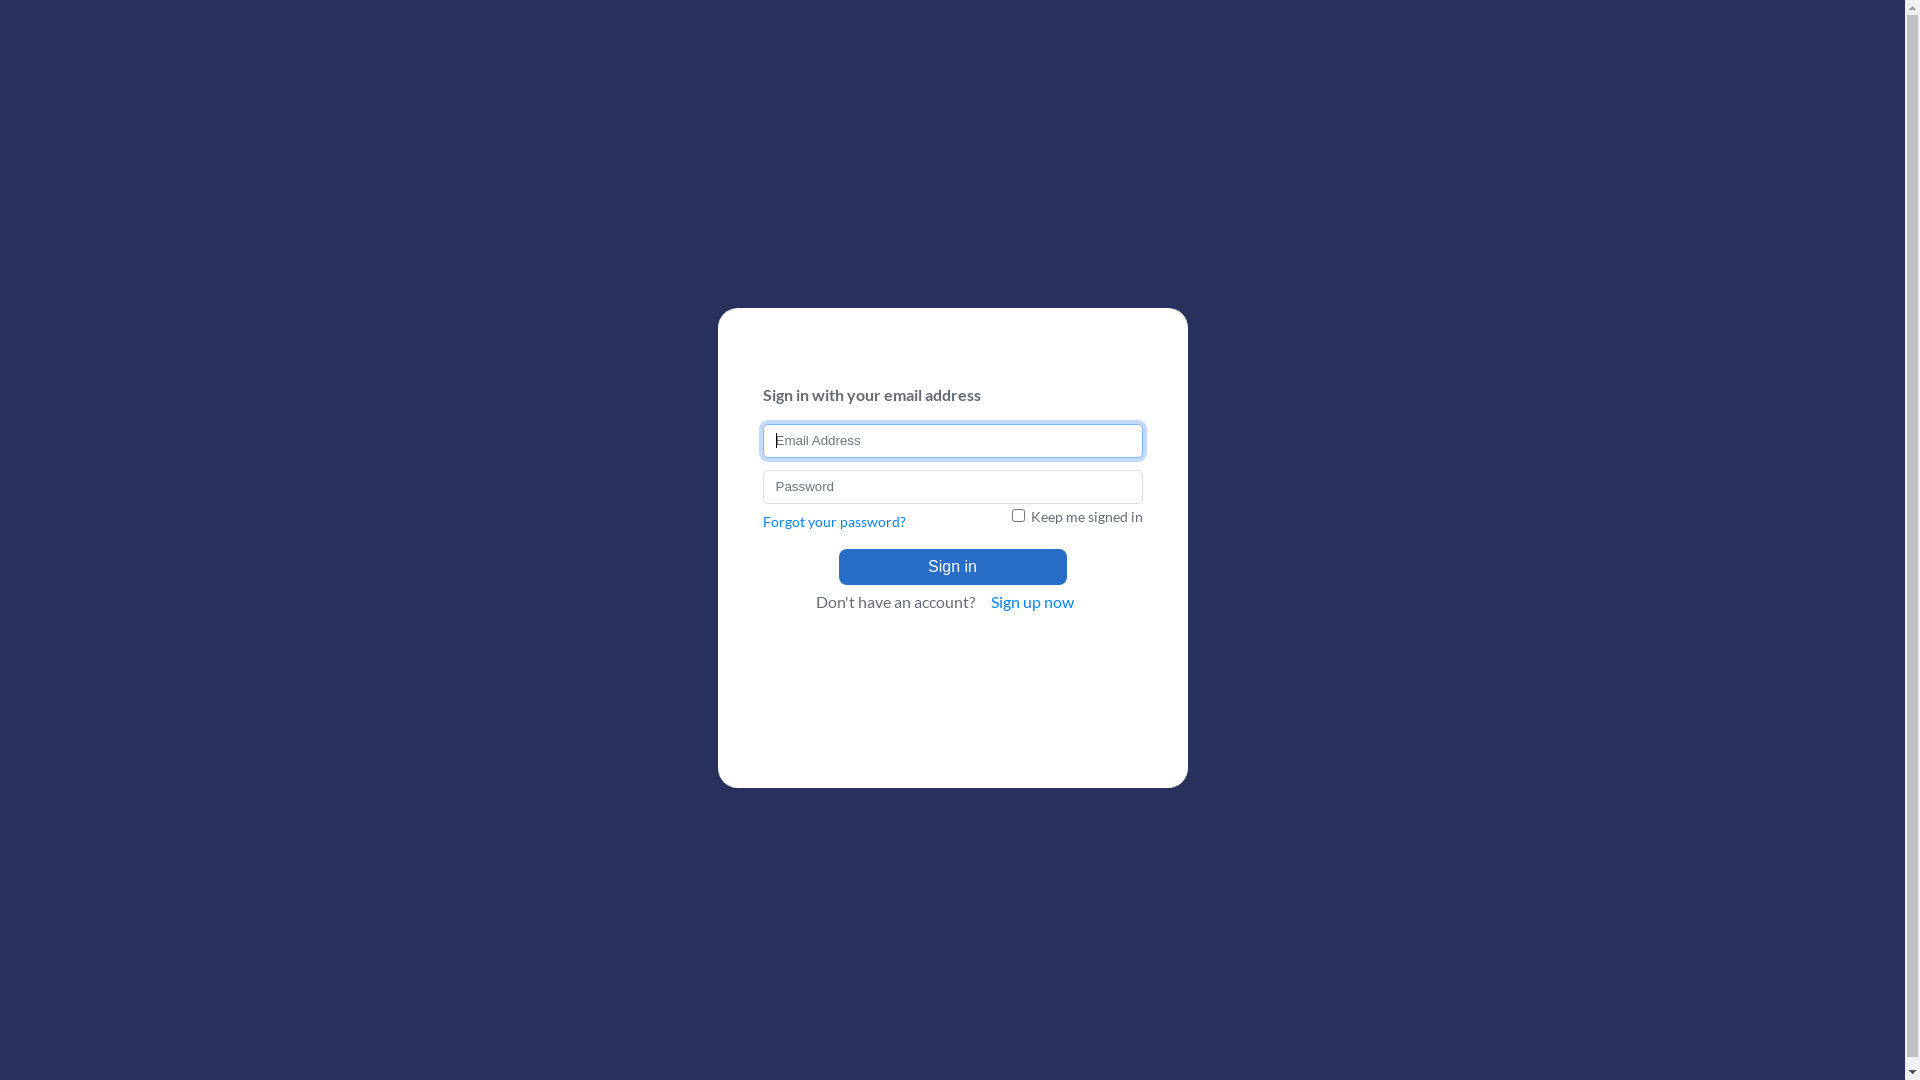 The height and width of the screenshot is (1080, 1920). I want to click on Sign up now, so click(1032, 600).